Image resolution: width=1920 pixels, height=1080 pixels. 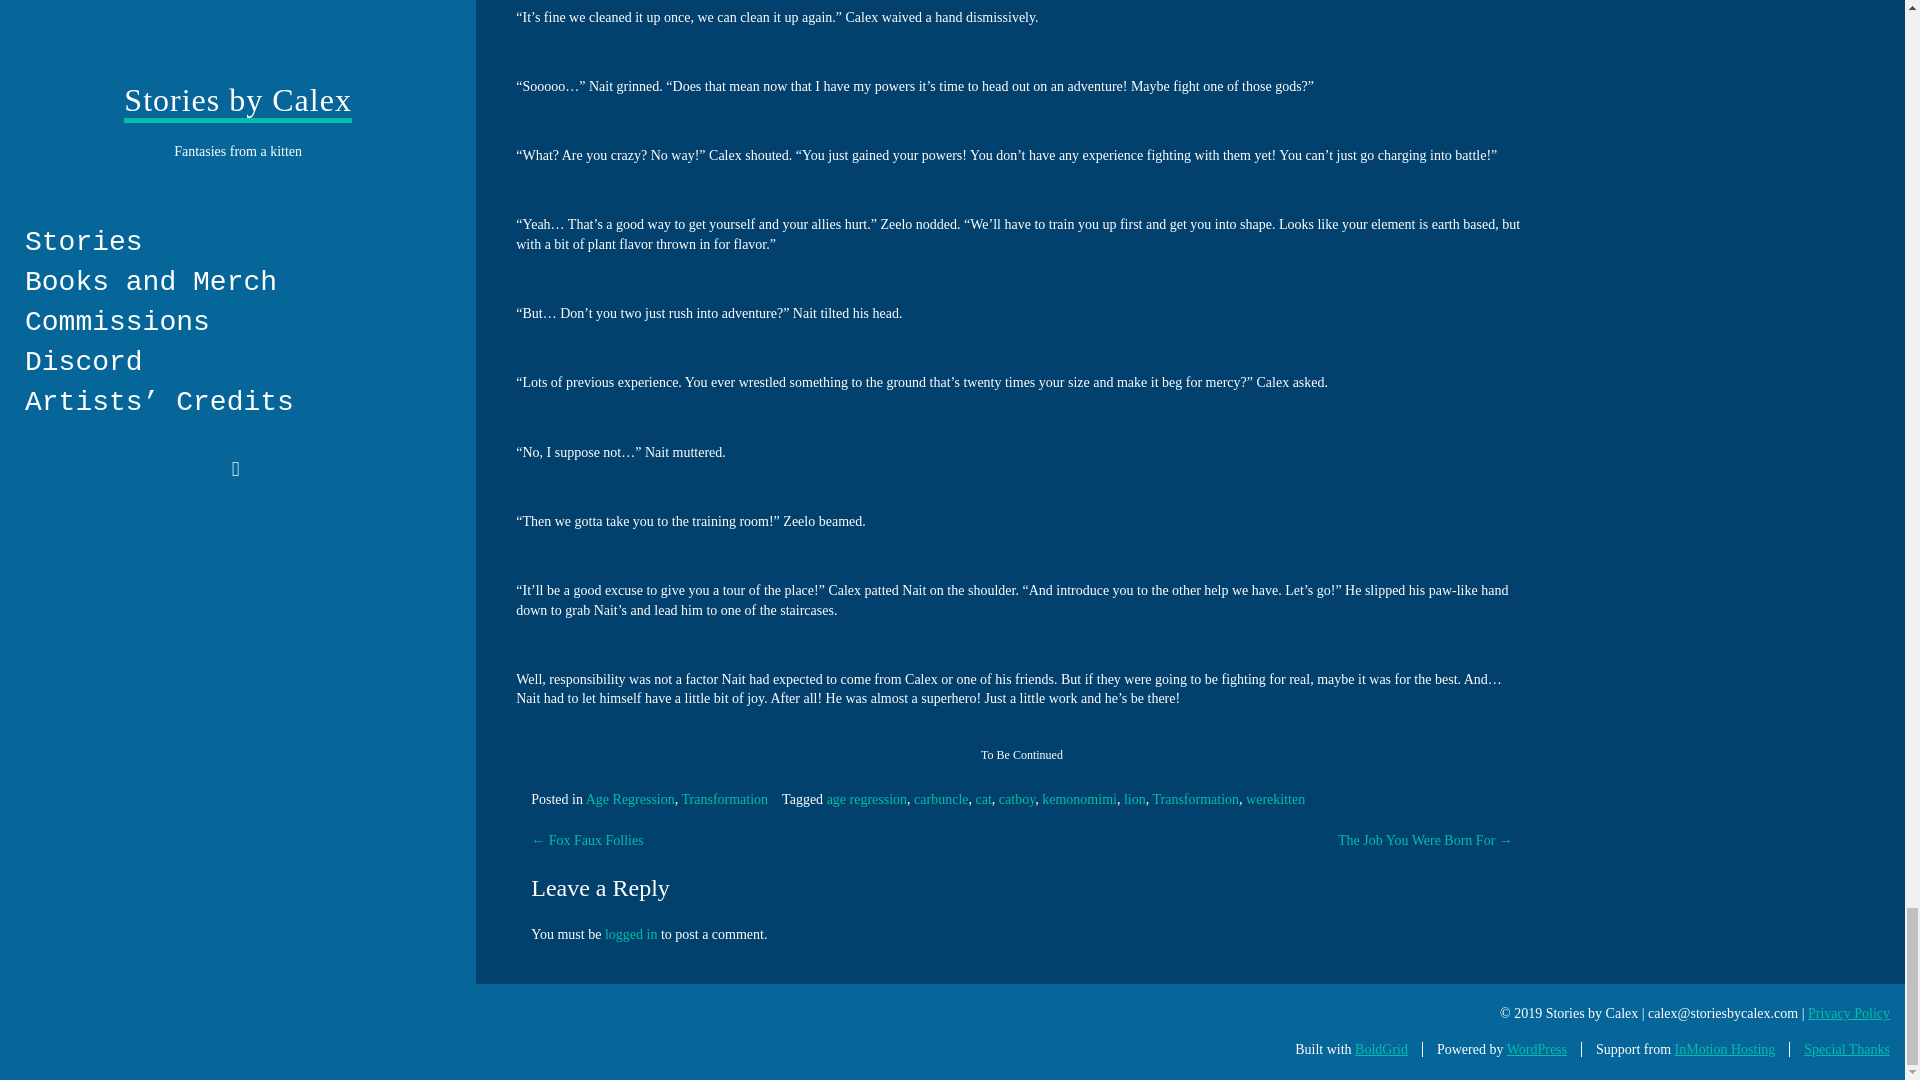 I want to click on catboy, so click(x=1016, y=798).